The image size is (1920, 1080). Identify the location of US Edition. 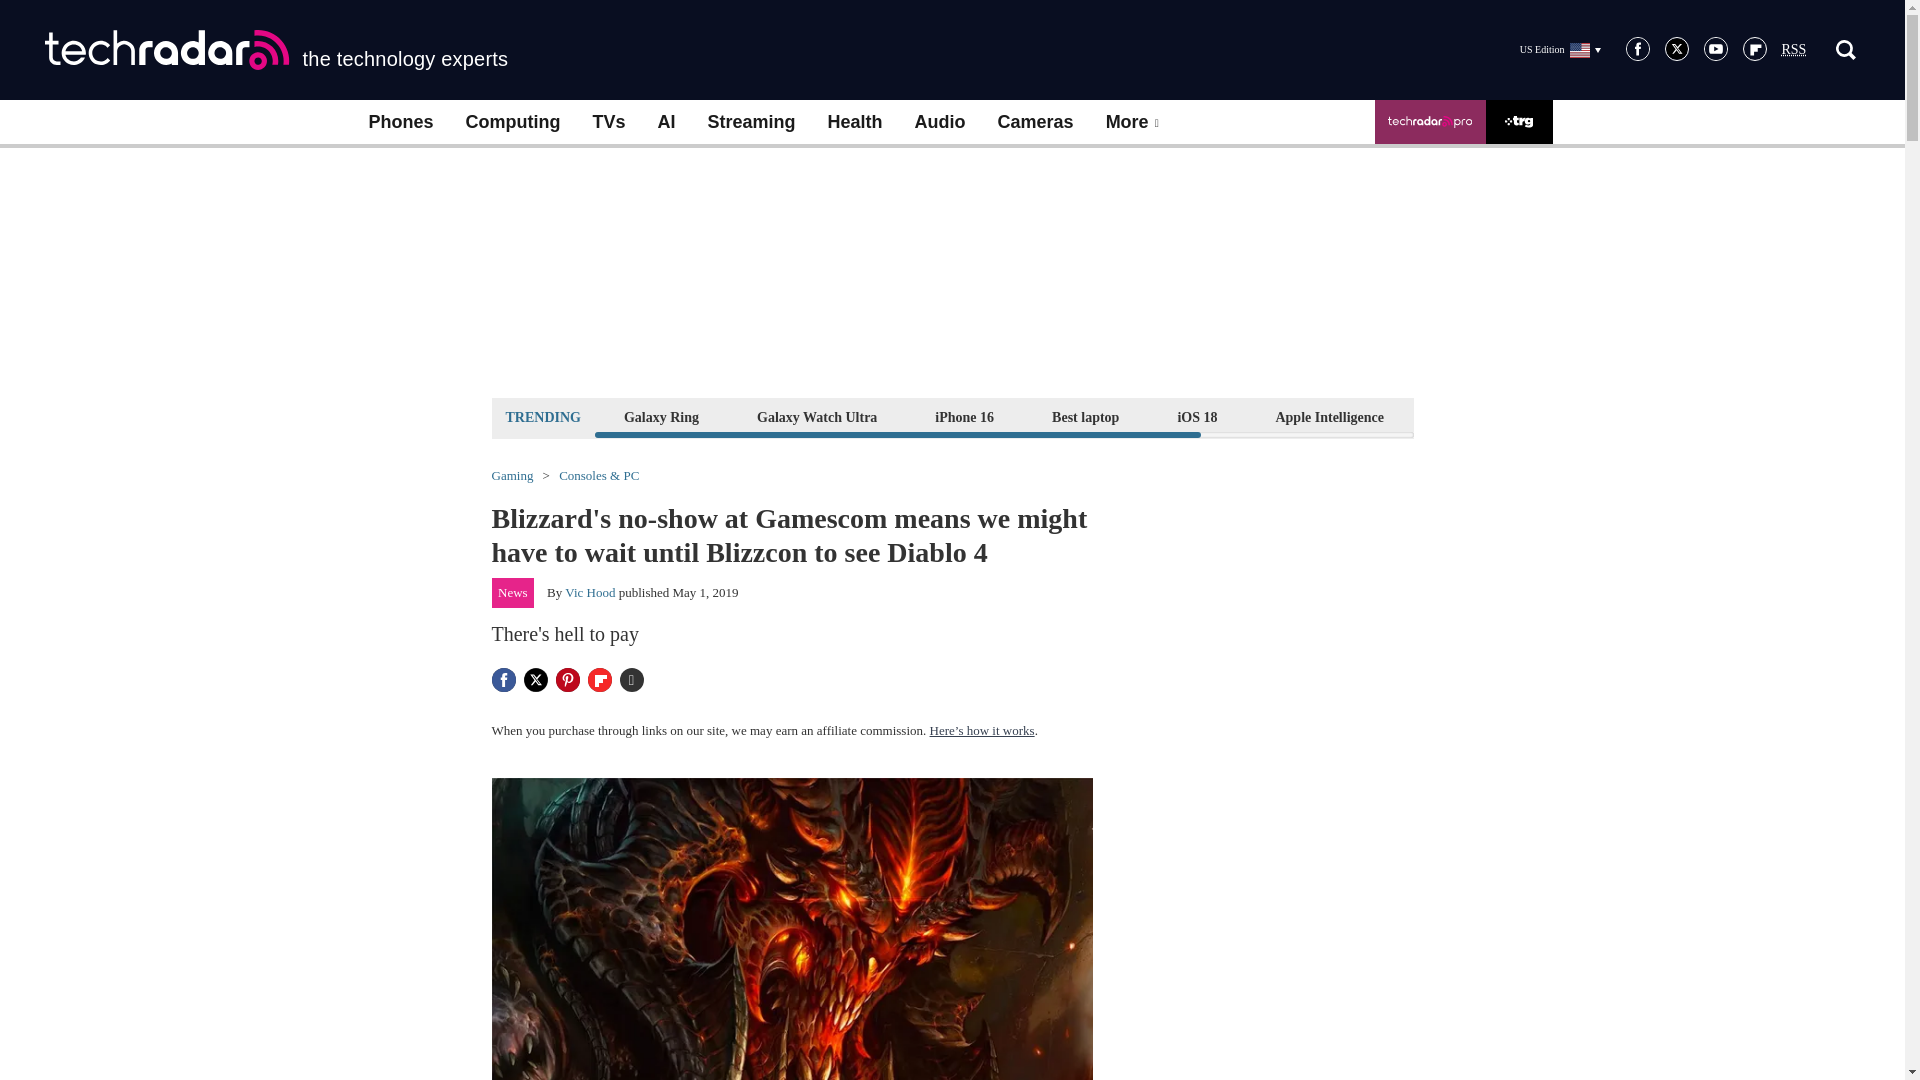
(1560, 49).